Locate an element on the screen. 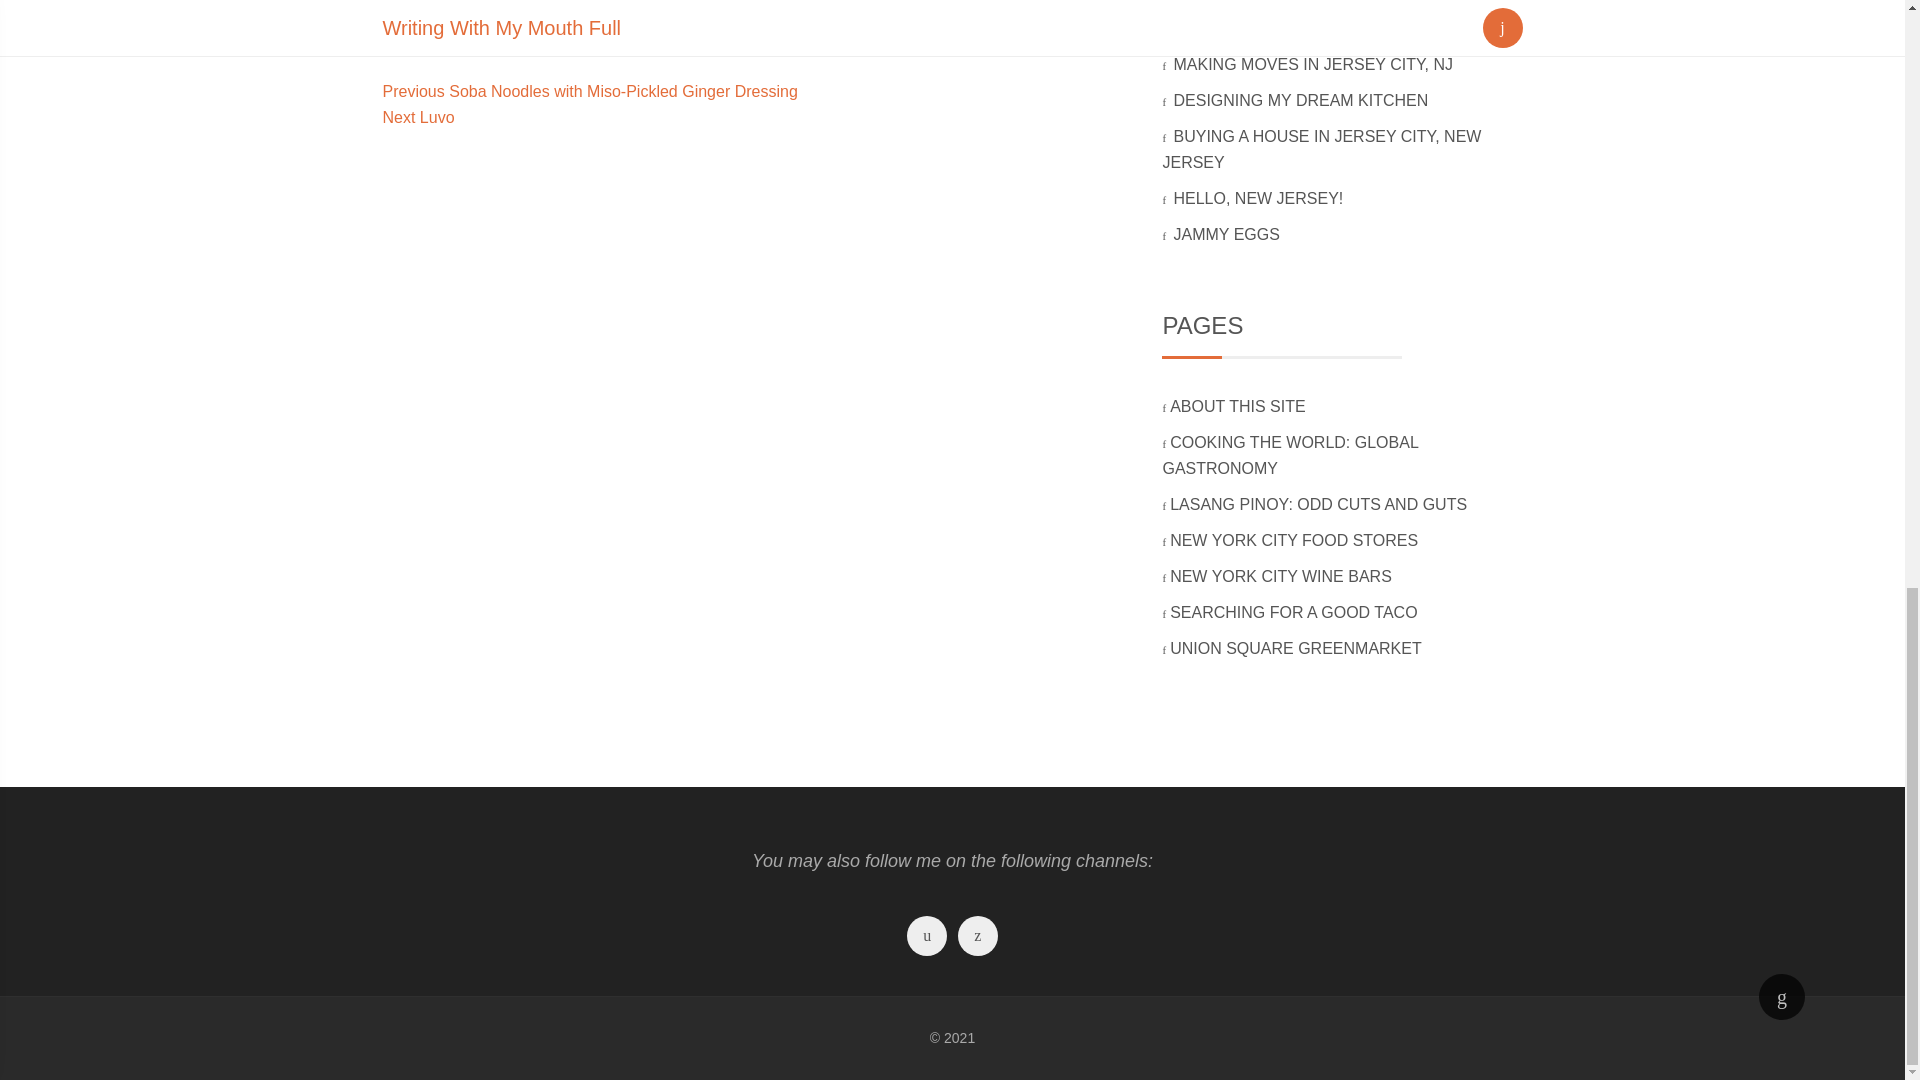 The width and height of the screenshot is (1920, 1080). NEW YORK CITY WINE BARS is located at coordinates (1282, 576).